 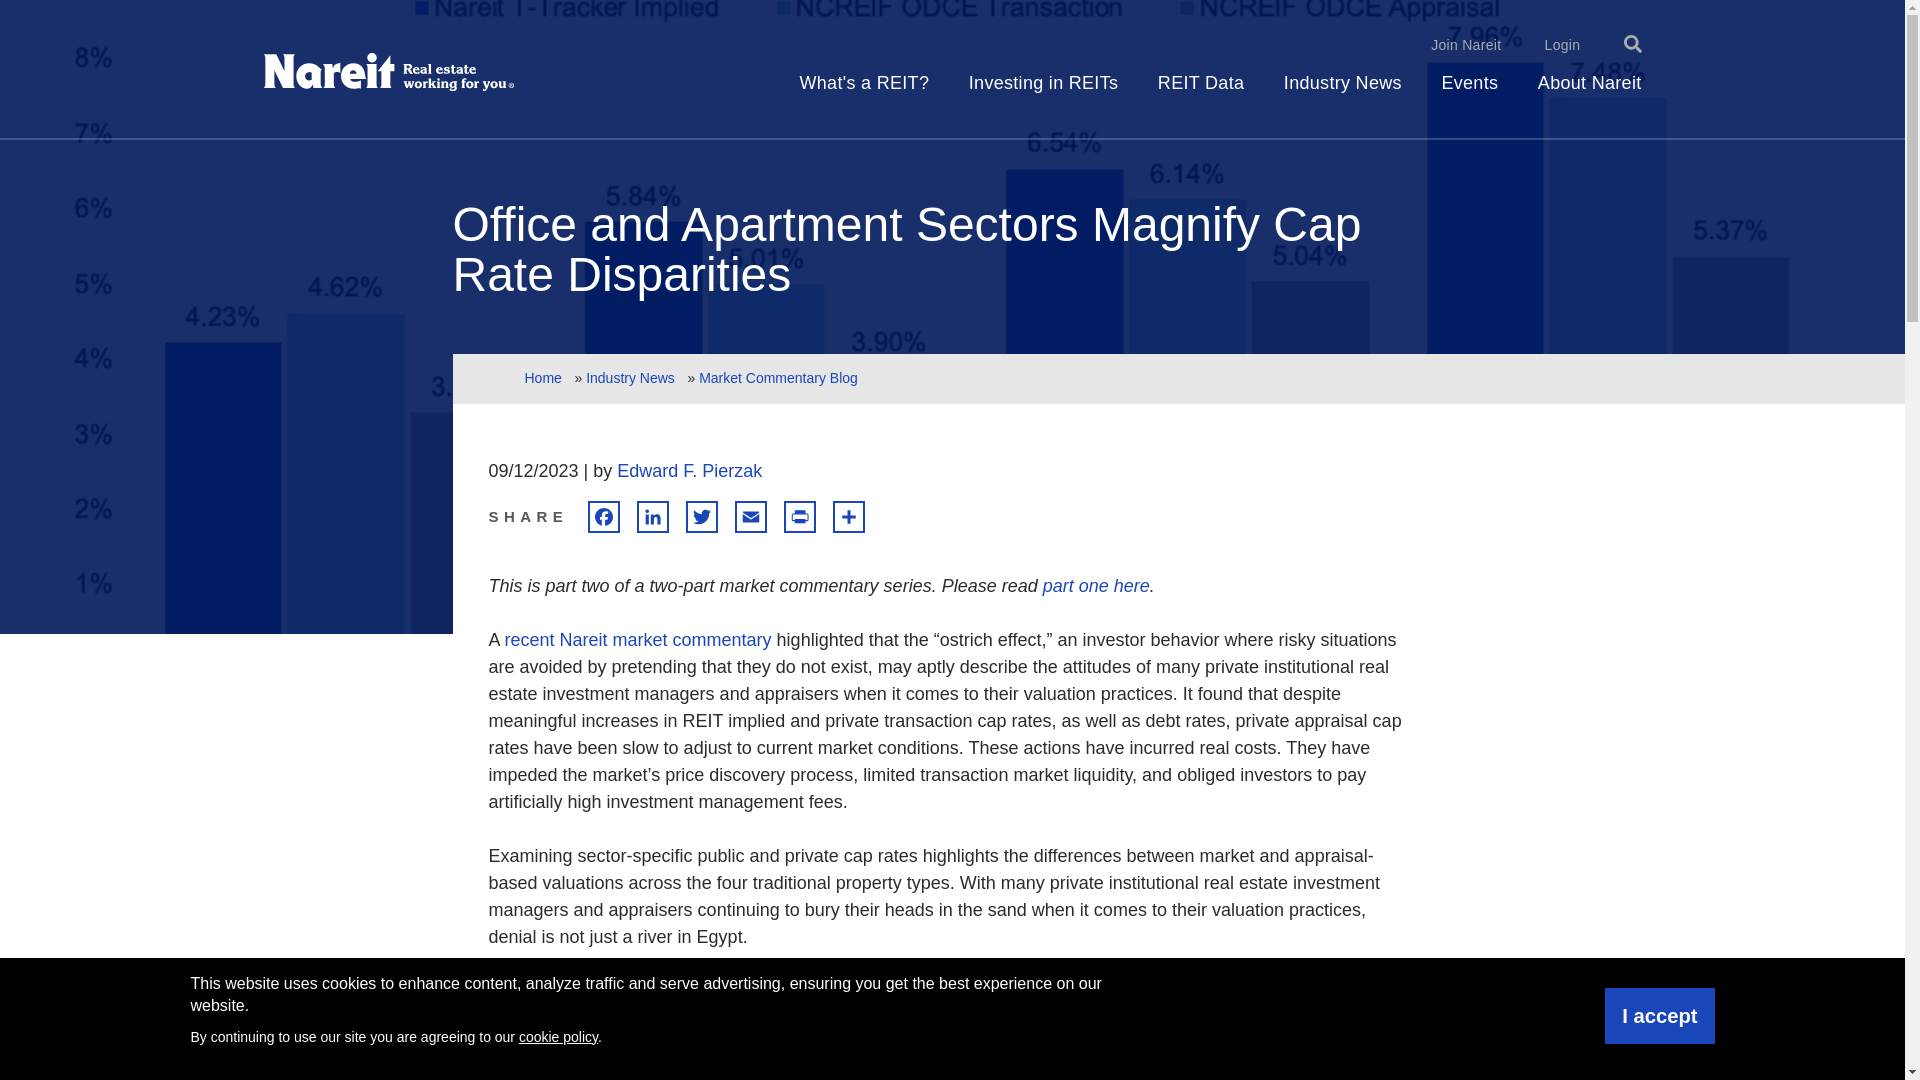 What do you see at coordinates (1582, 50) in the screenshot?
I see `Close` at bounding box center [1582, 50].